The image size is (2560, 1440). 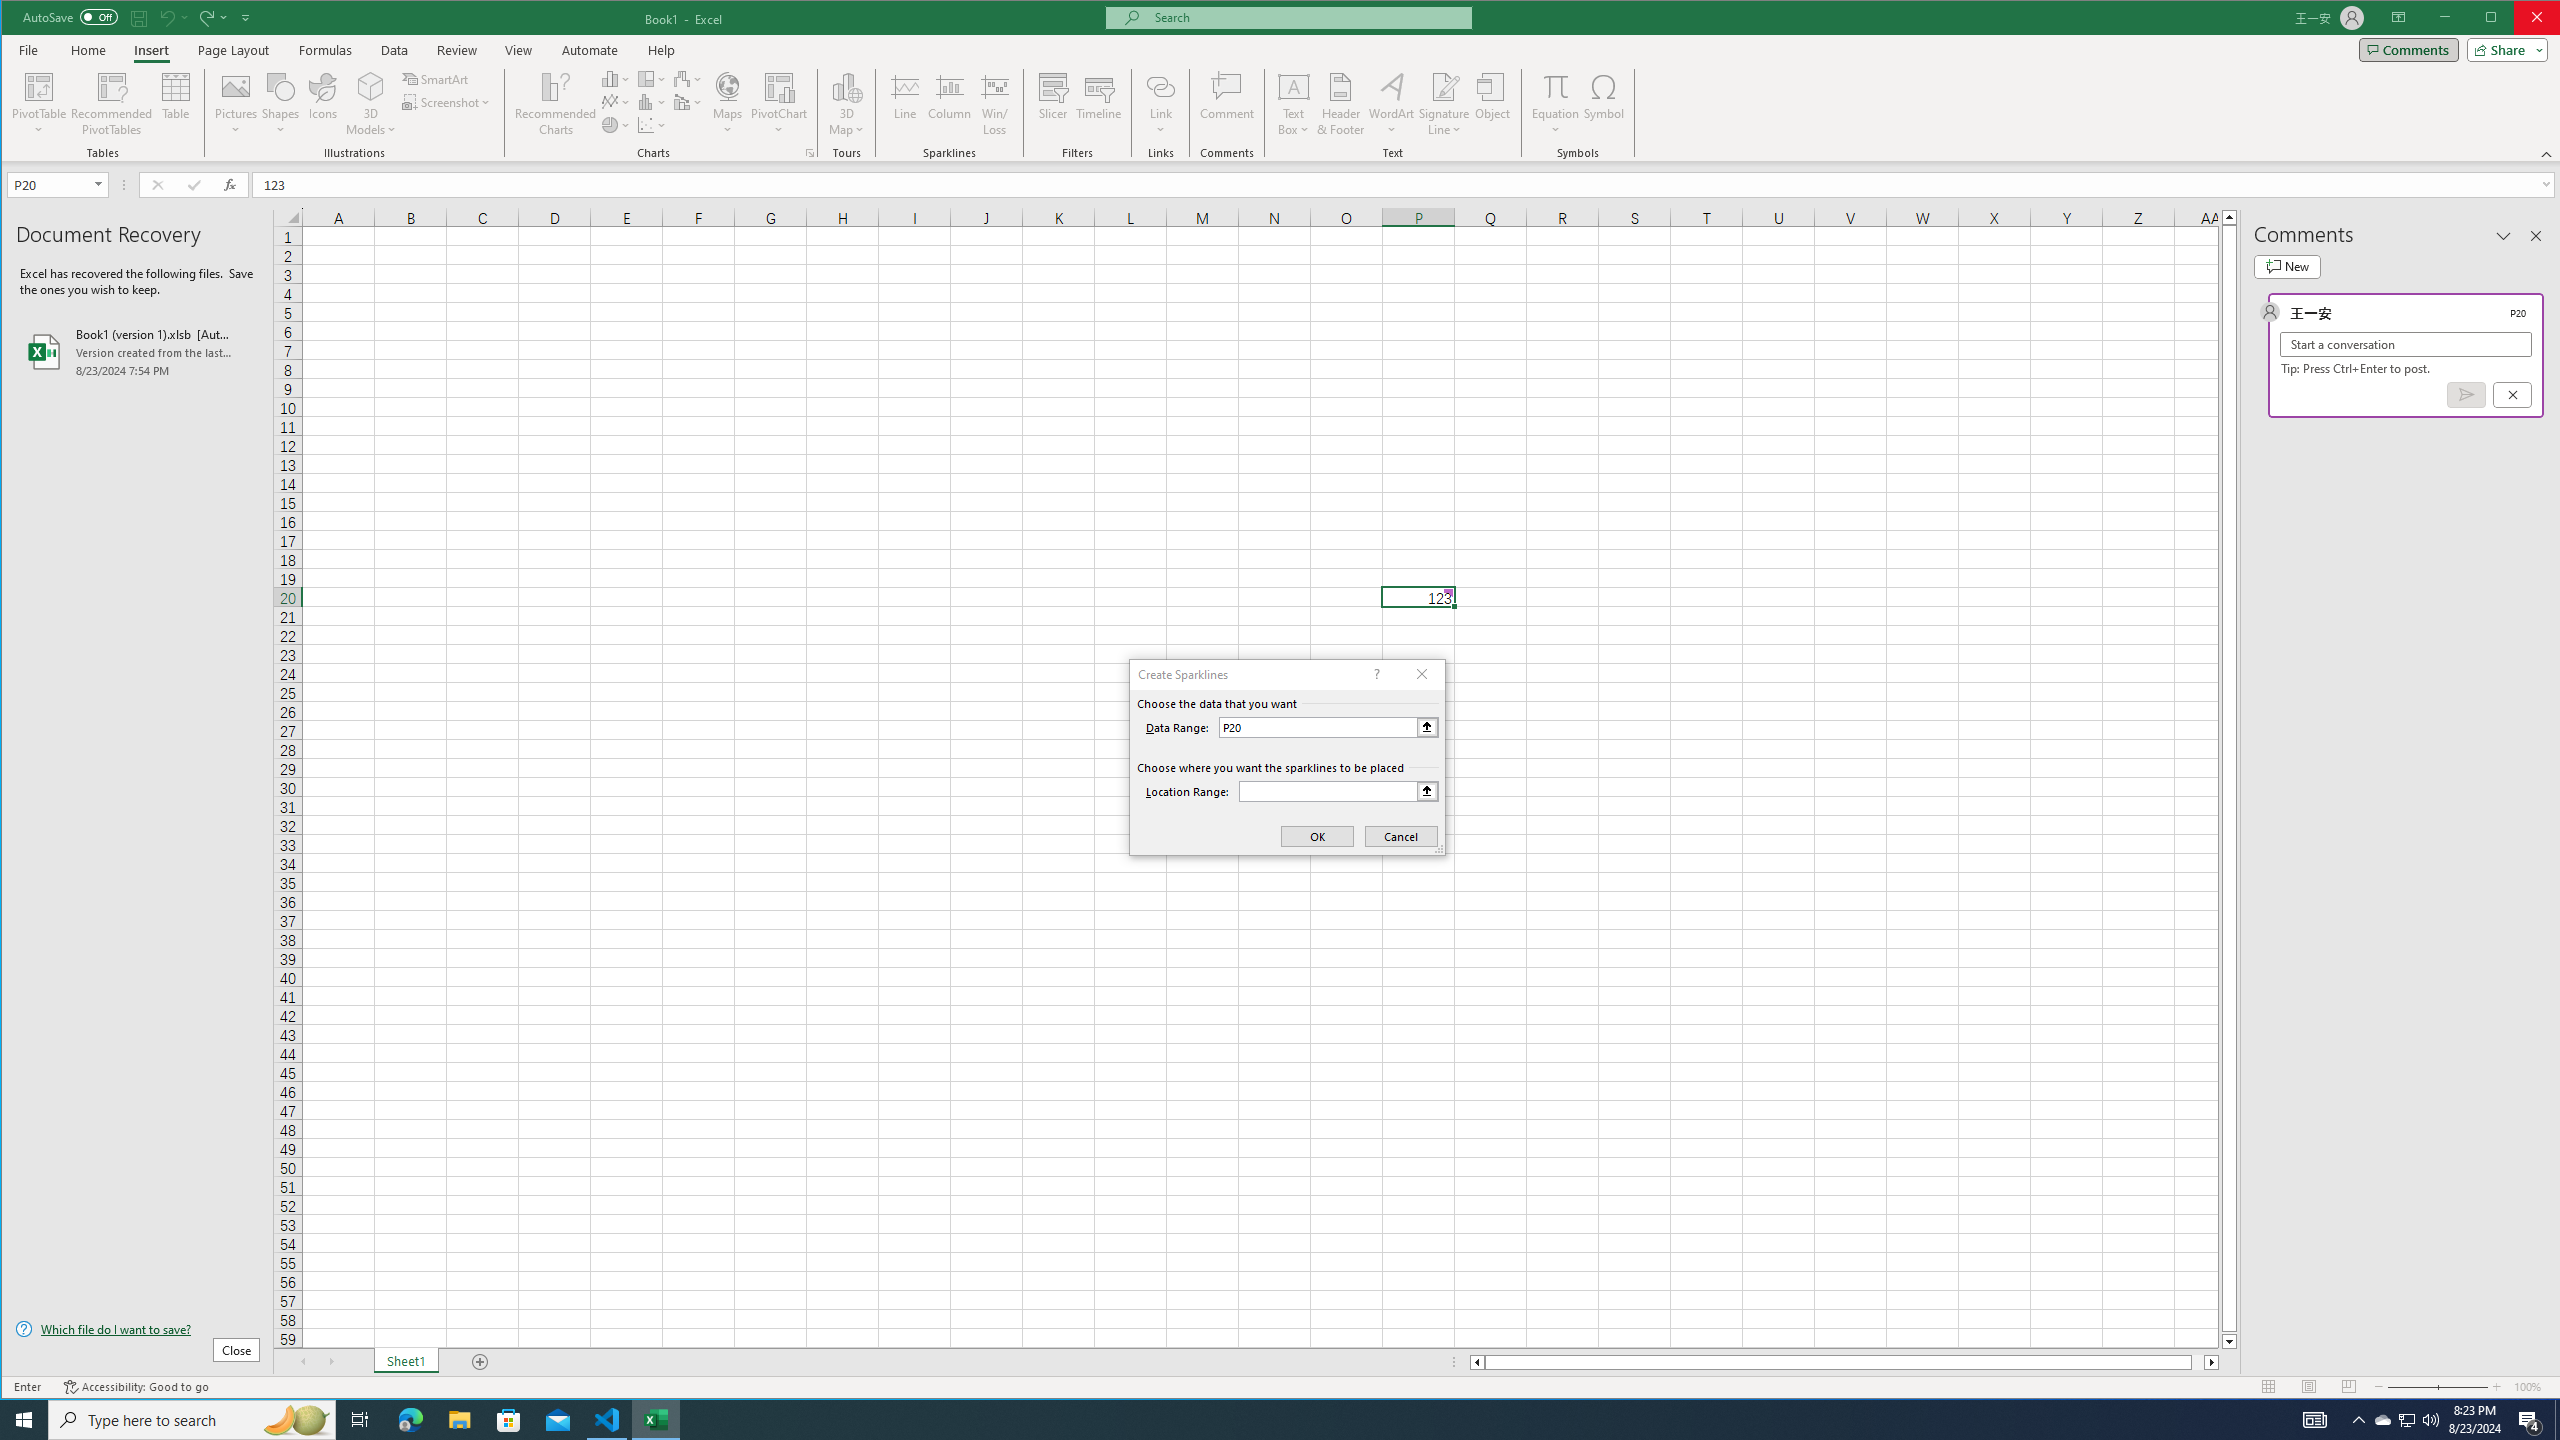 I want to click on 3D Map, so click(x=846, y=86).